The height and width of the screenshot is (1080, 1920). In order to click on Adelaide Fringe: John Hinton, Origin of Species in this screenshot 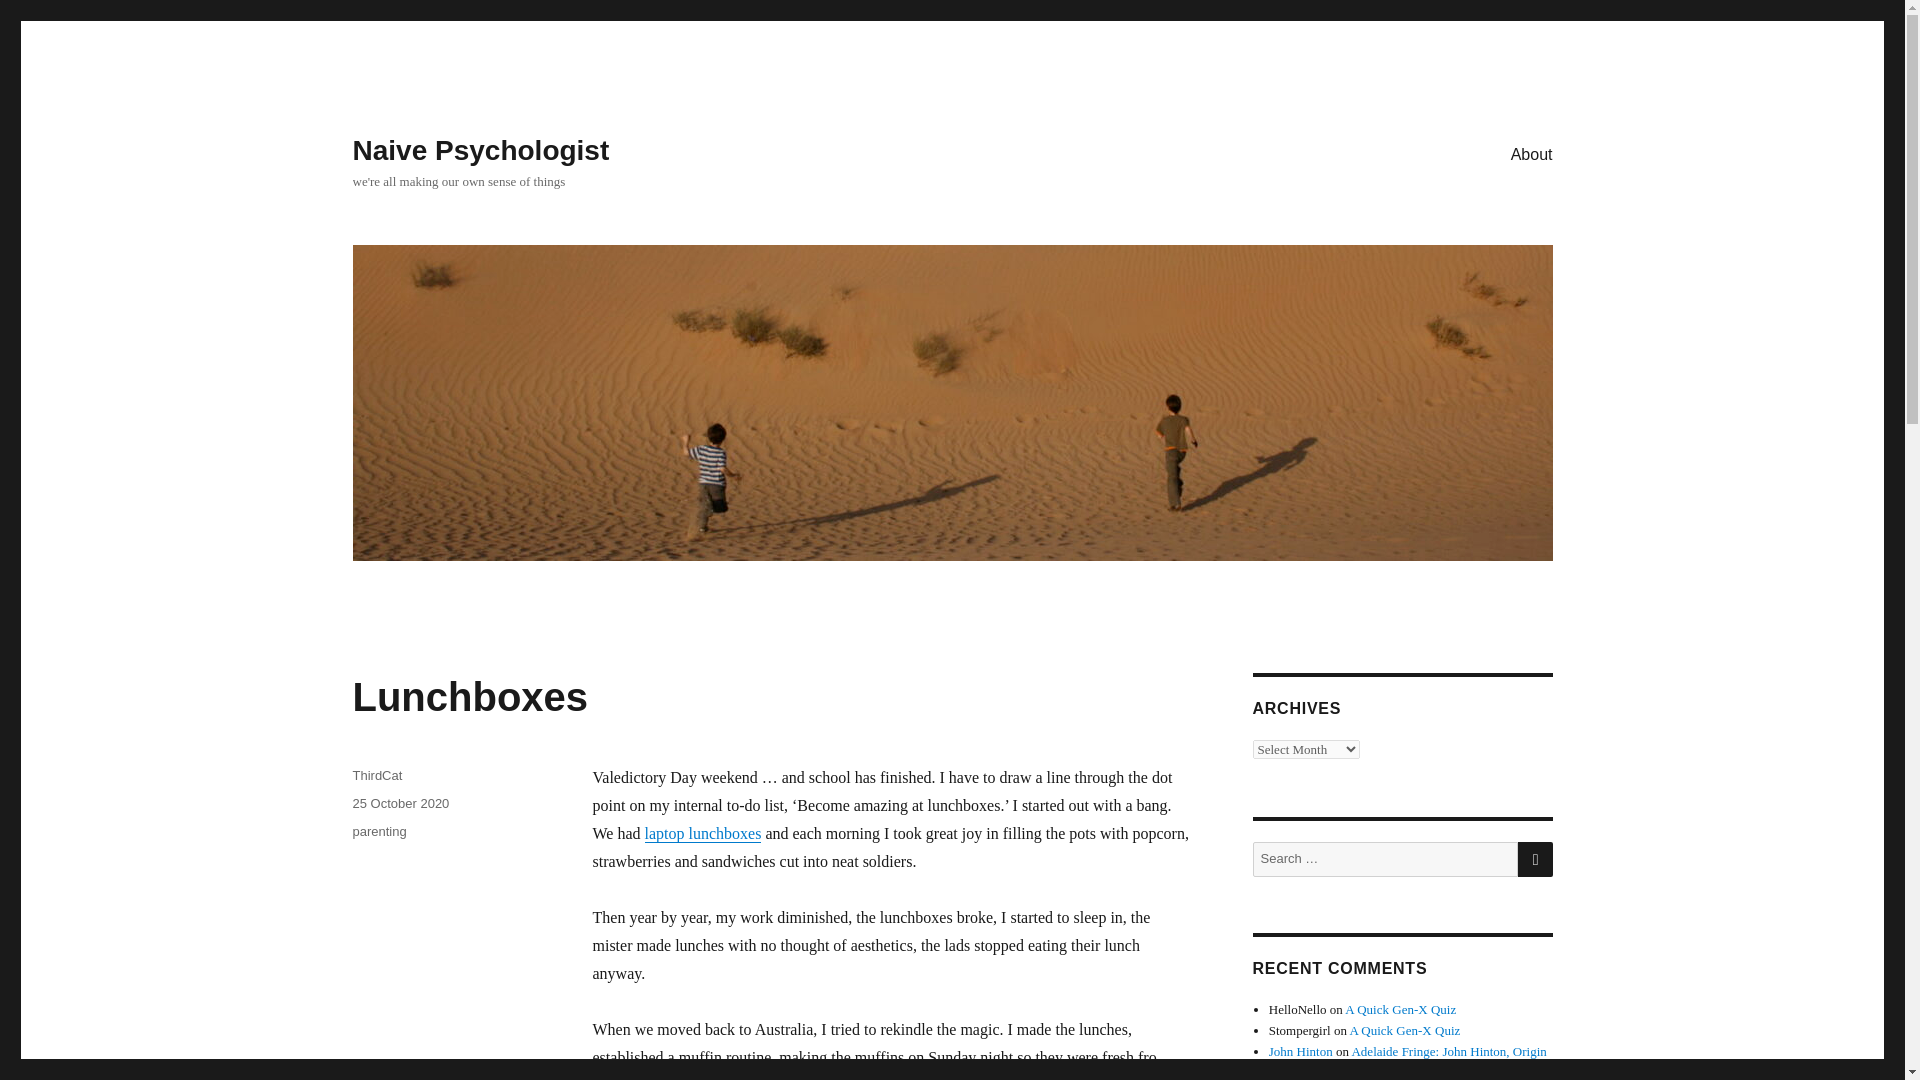, I will do `click(1408, 1062)`.